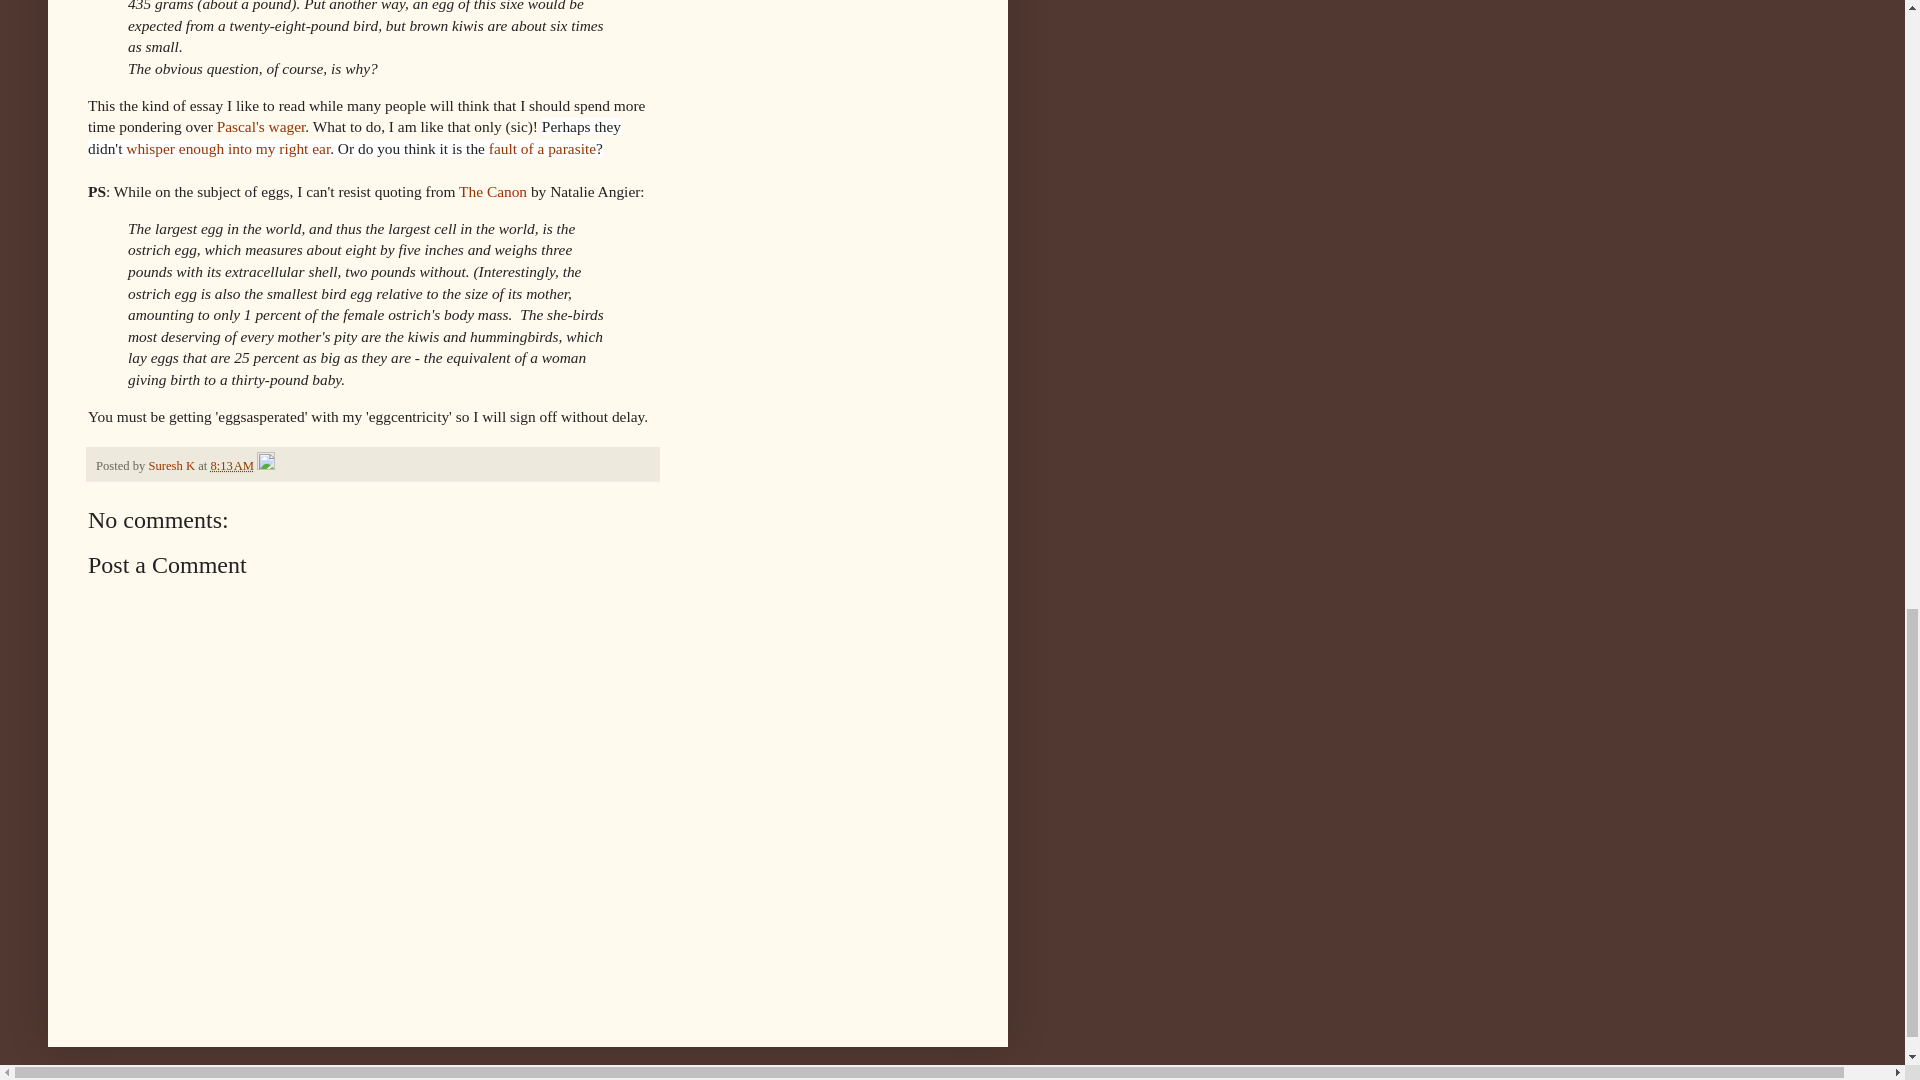  Describe the element at coordinates (228, 148) in the screenshot. I see `whisper enough into my right ear` at that location.